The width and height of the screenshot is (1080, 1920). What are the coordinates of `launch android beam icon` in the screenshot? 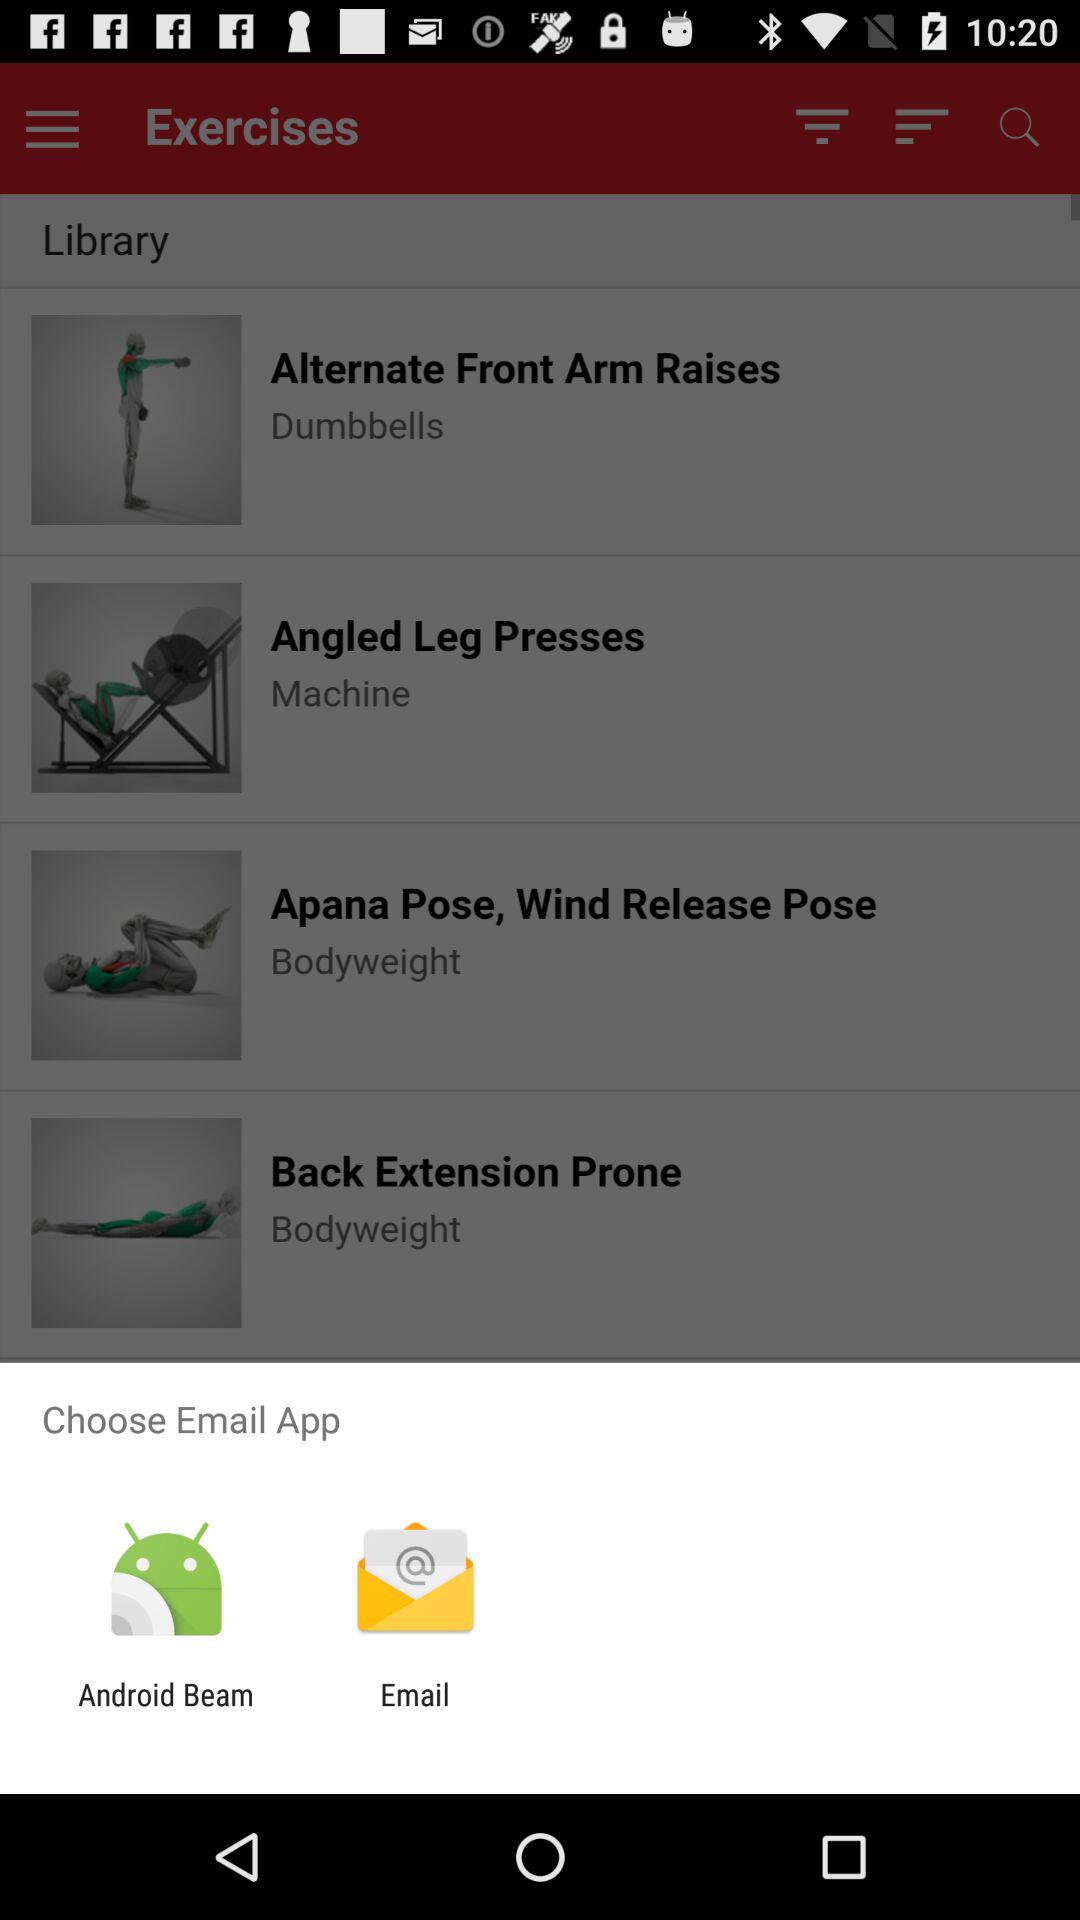 It's located at (166, 1712).